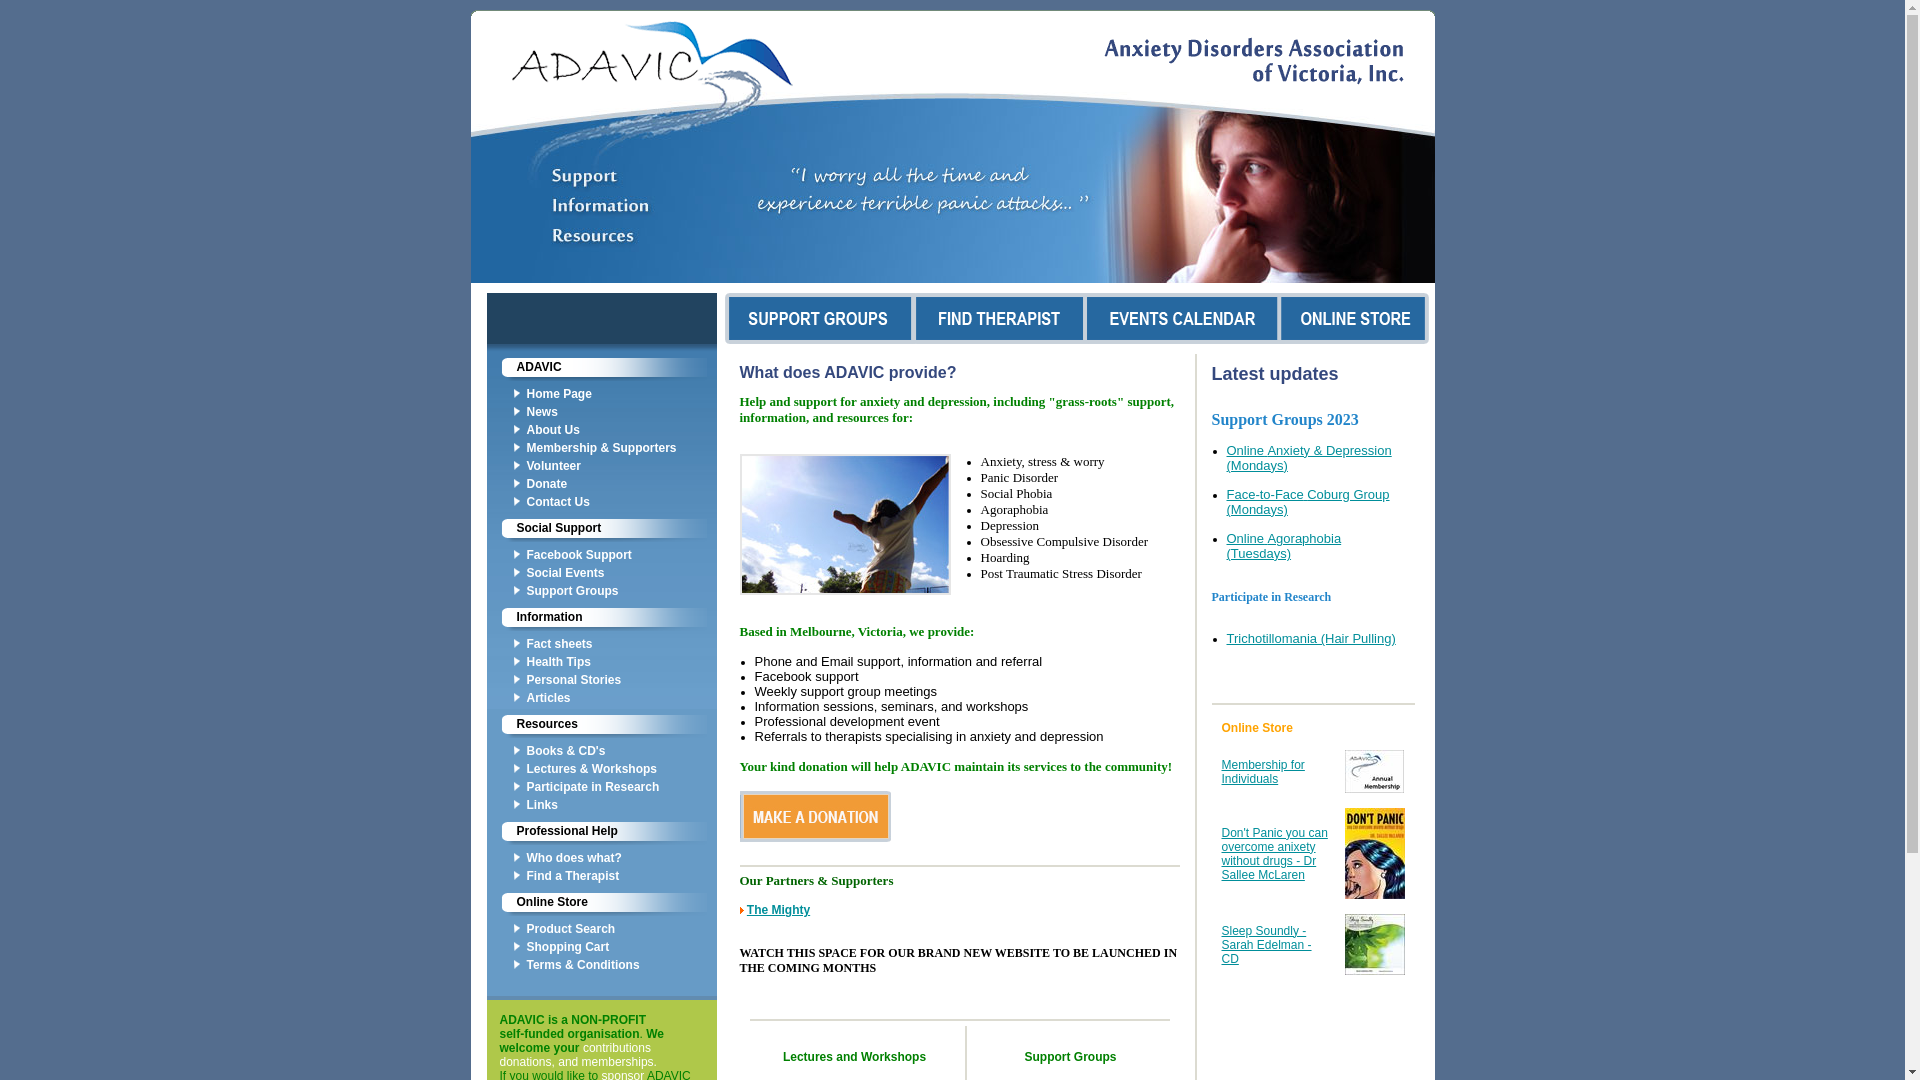 The height and width of the screenshot is (1080, 1920). Describe the element at coordinates (621, 466) in the screenshot. I see `Volunteer` at that location.